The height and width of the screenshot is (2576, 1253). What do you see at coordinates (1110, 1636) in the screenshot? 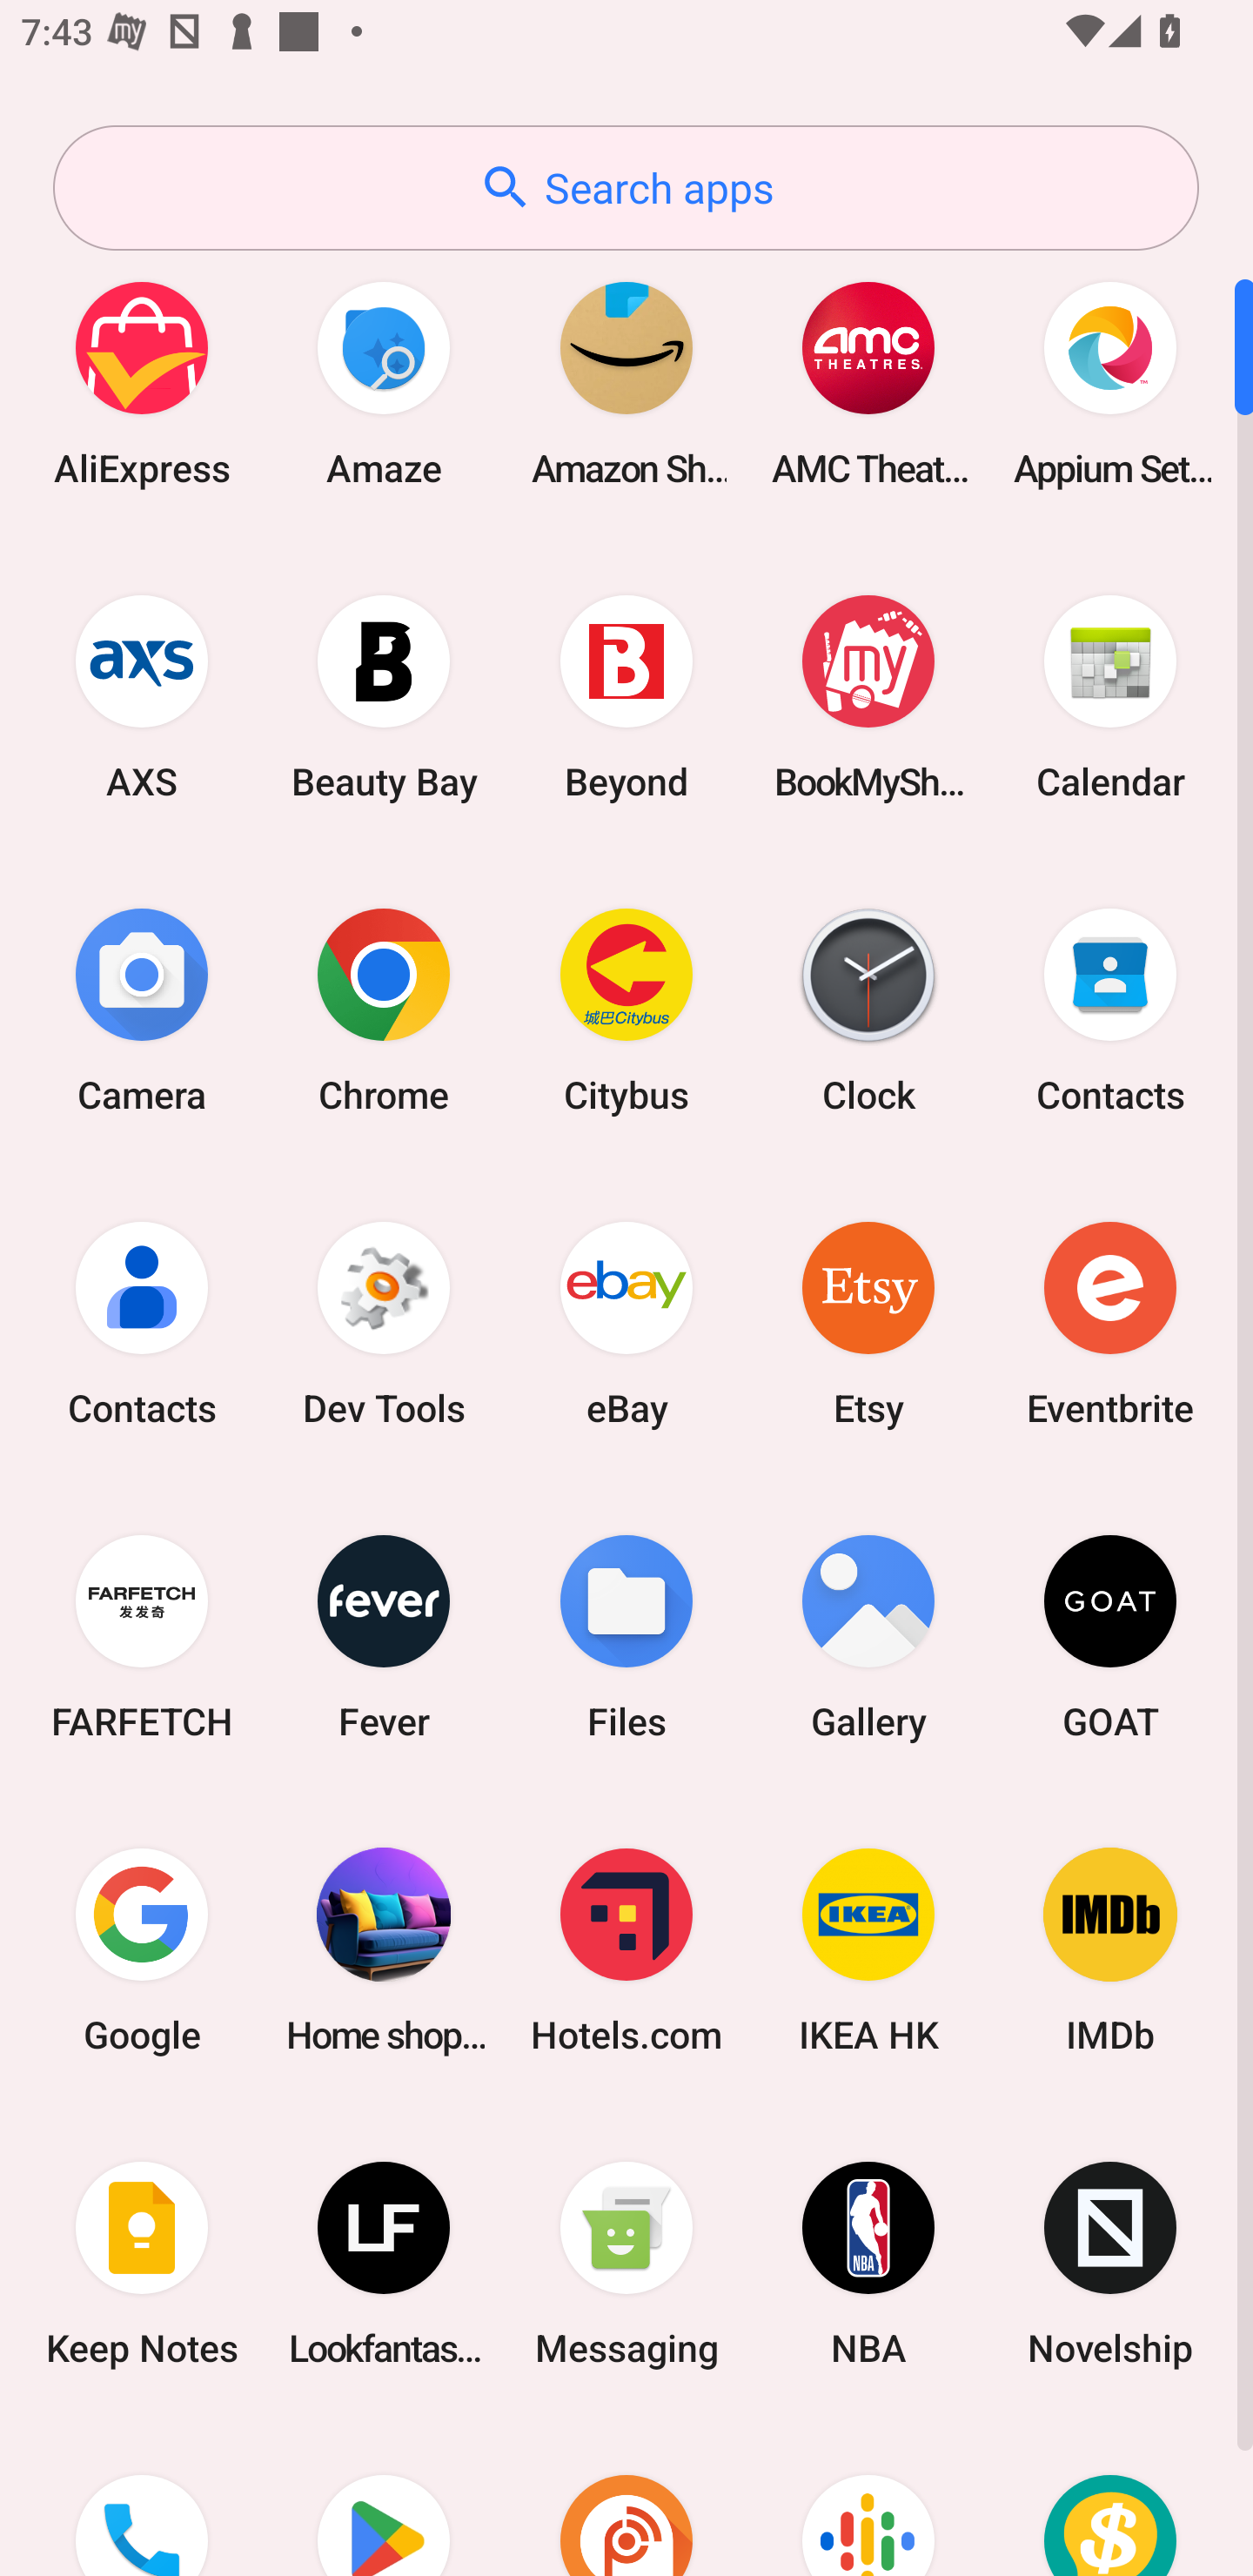
I see `GOAT` at bounding box center [1110, 1636].